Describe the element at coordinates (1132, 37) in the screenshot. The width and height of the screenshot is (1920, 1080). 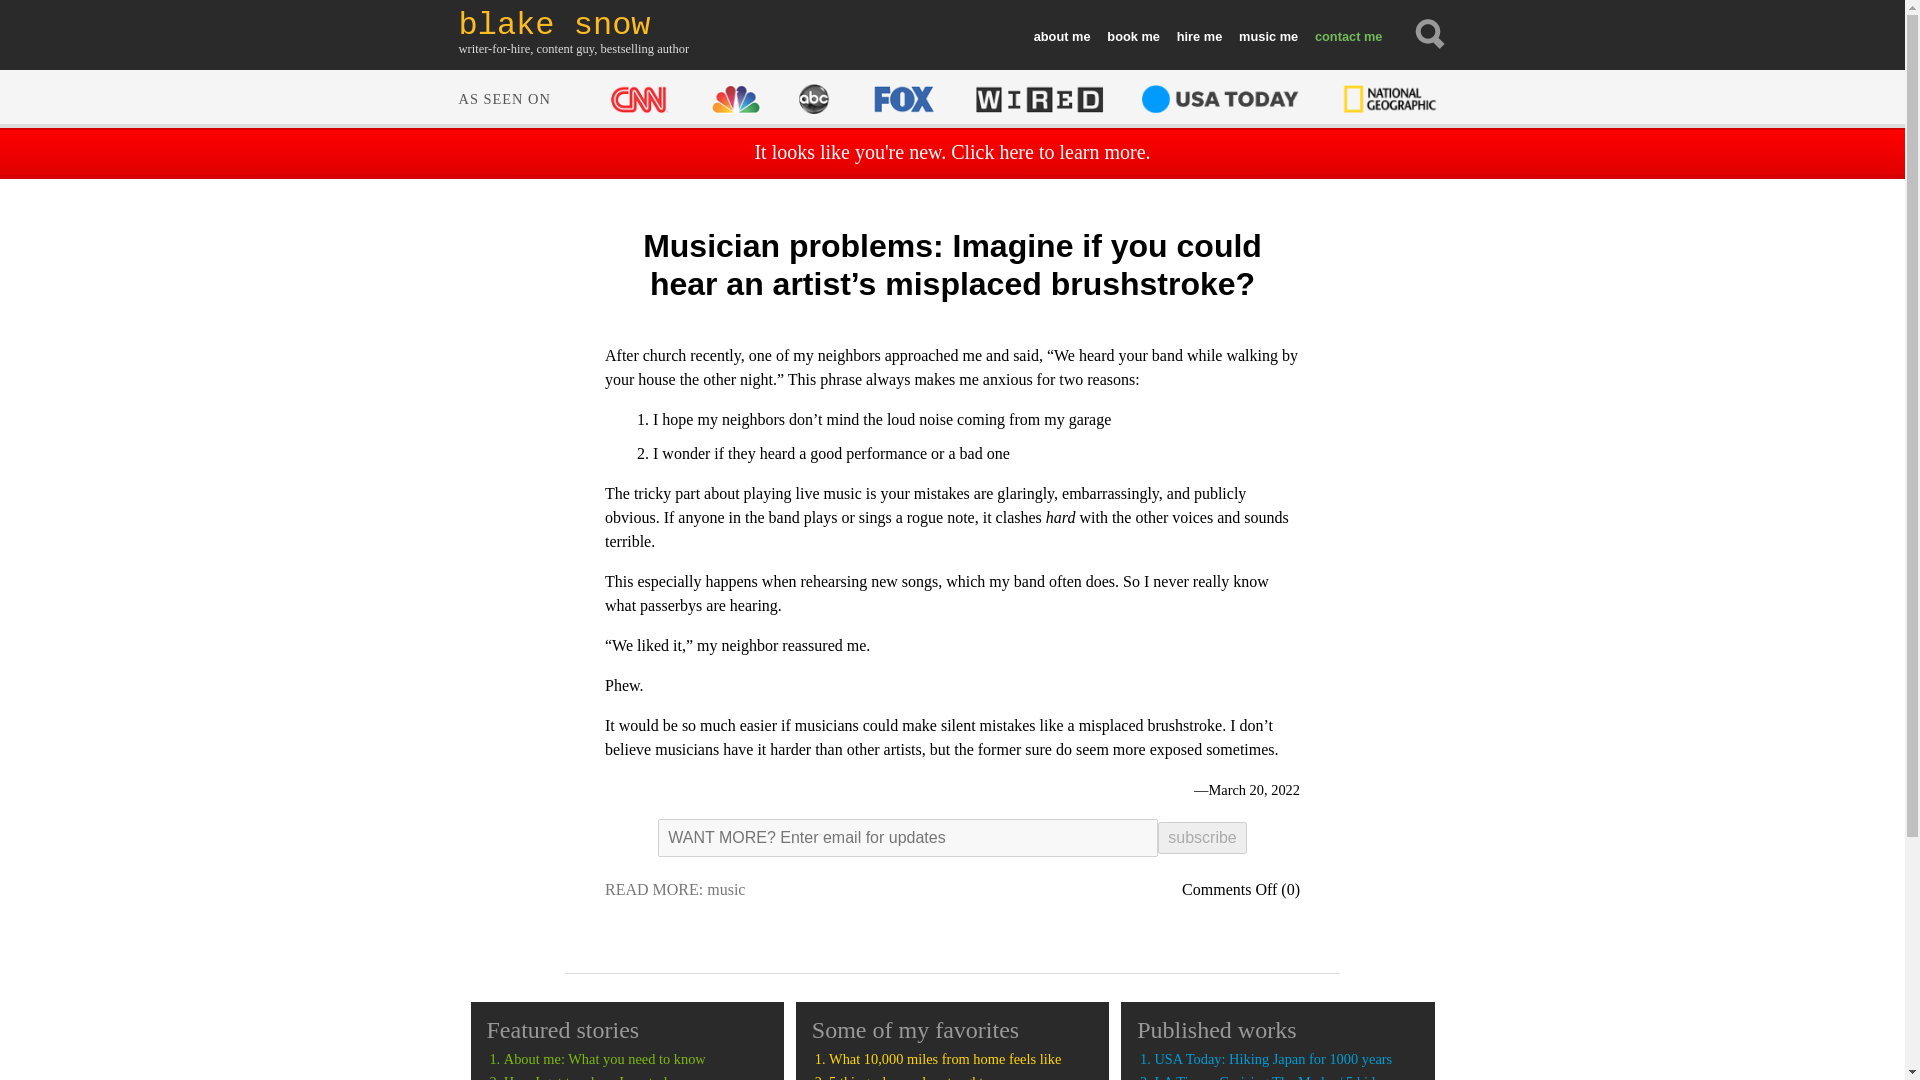
I see `book` at that location.